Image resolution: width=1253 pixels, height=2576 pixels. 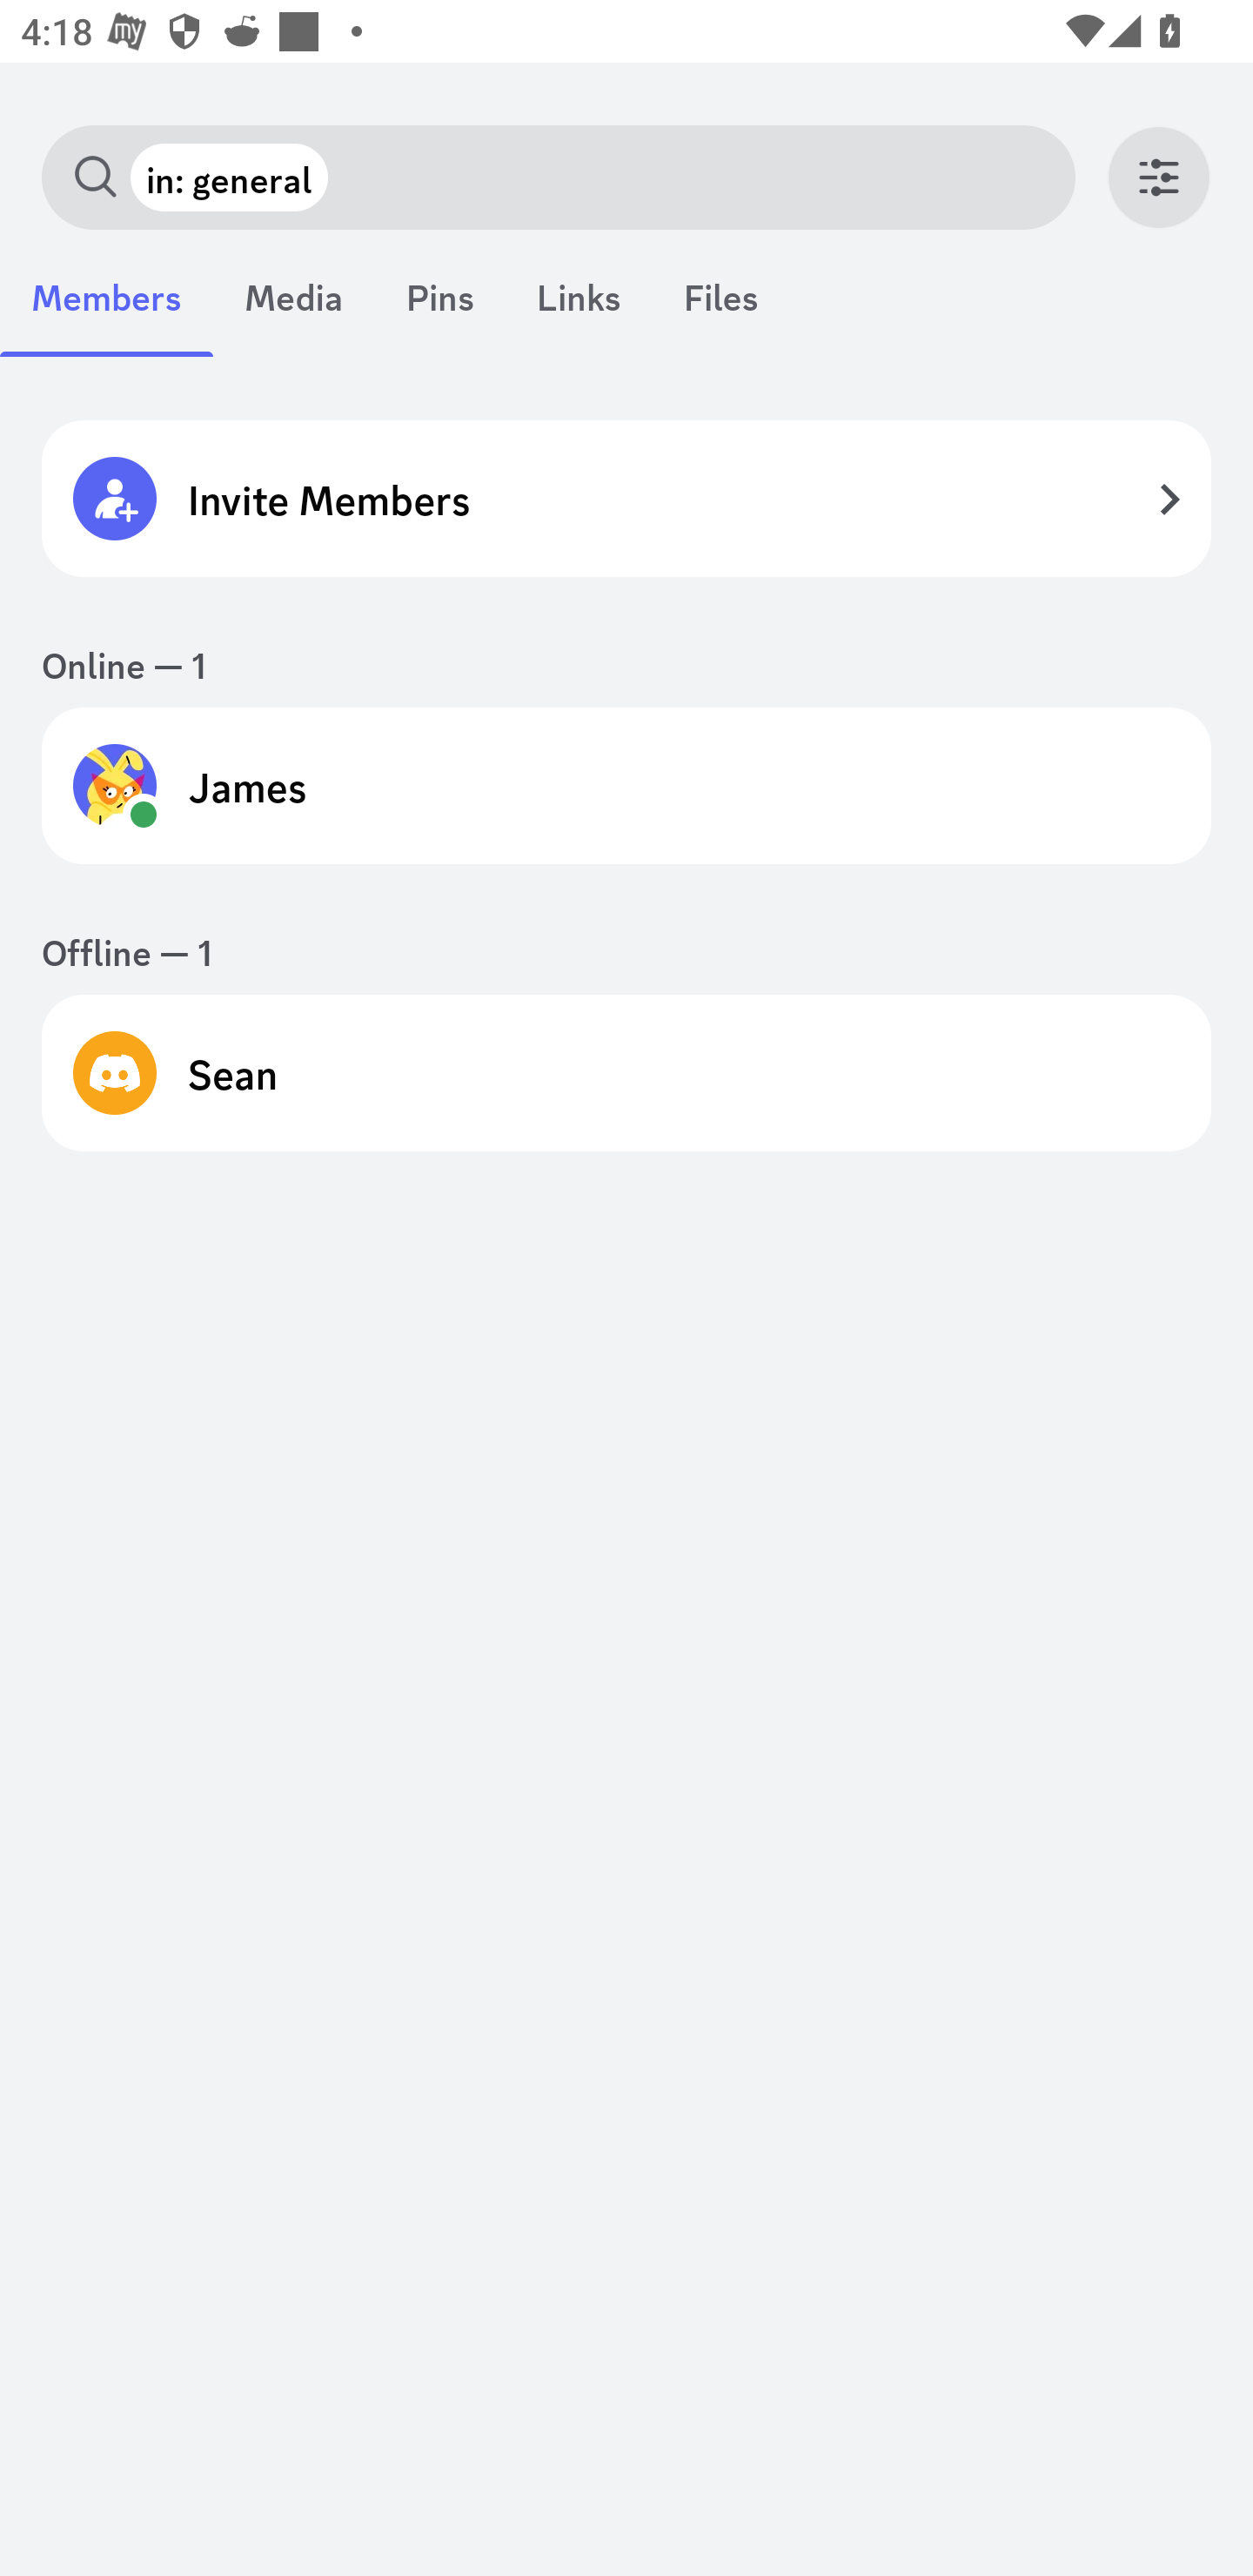 I want to click on James 0, so click(x=626, y=785).